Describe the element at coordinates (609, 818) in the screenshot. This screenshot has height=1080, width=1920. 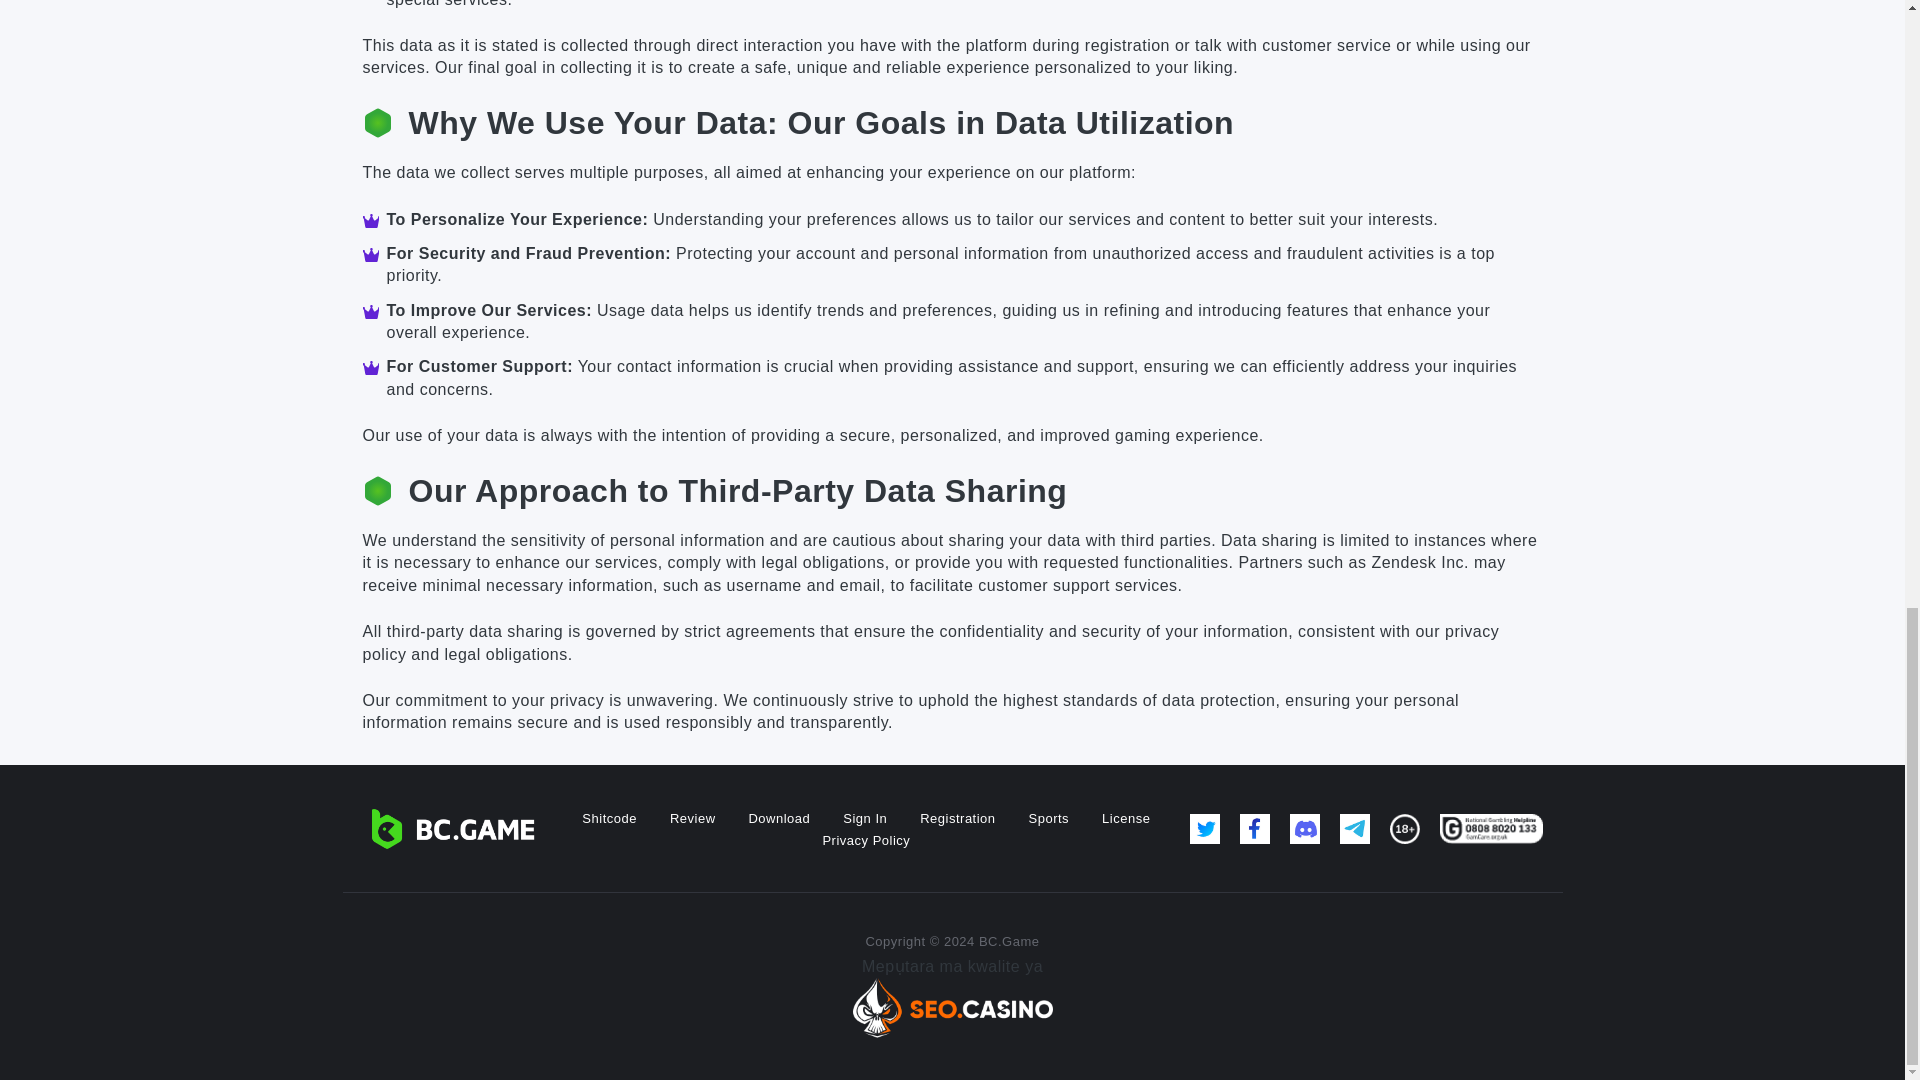
I see `Shitcode` at that location.